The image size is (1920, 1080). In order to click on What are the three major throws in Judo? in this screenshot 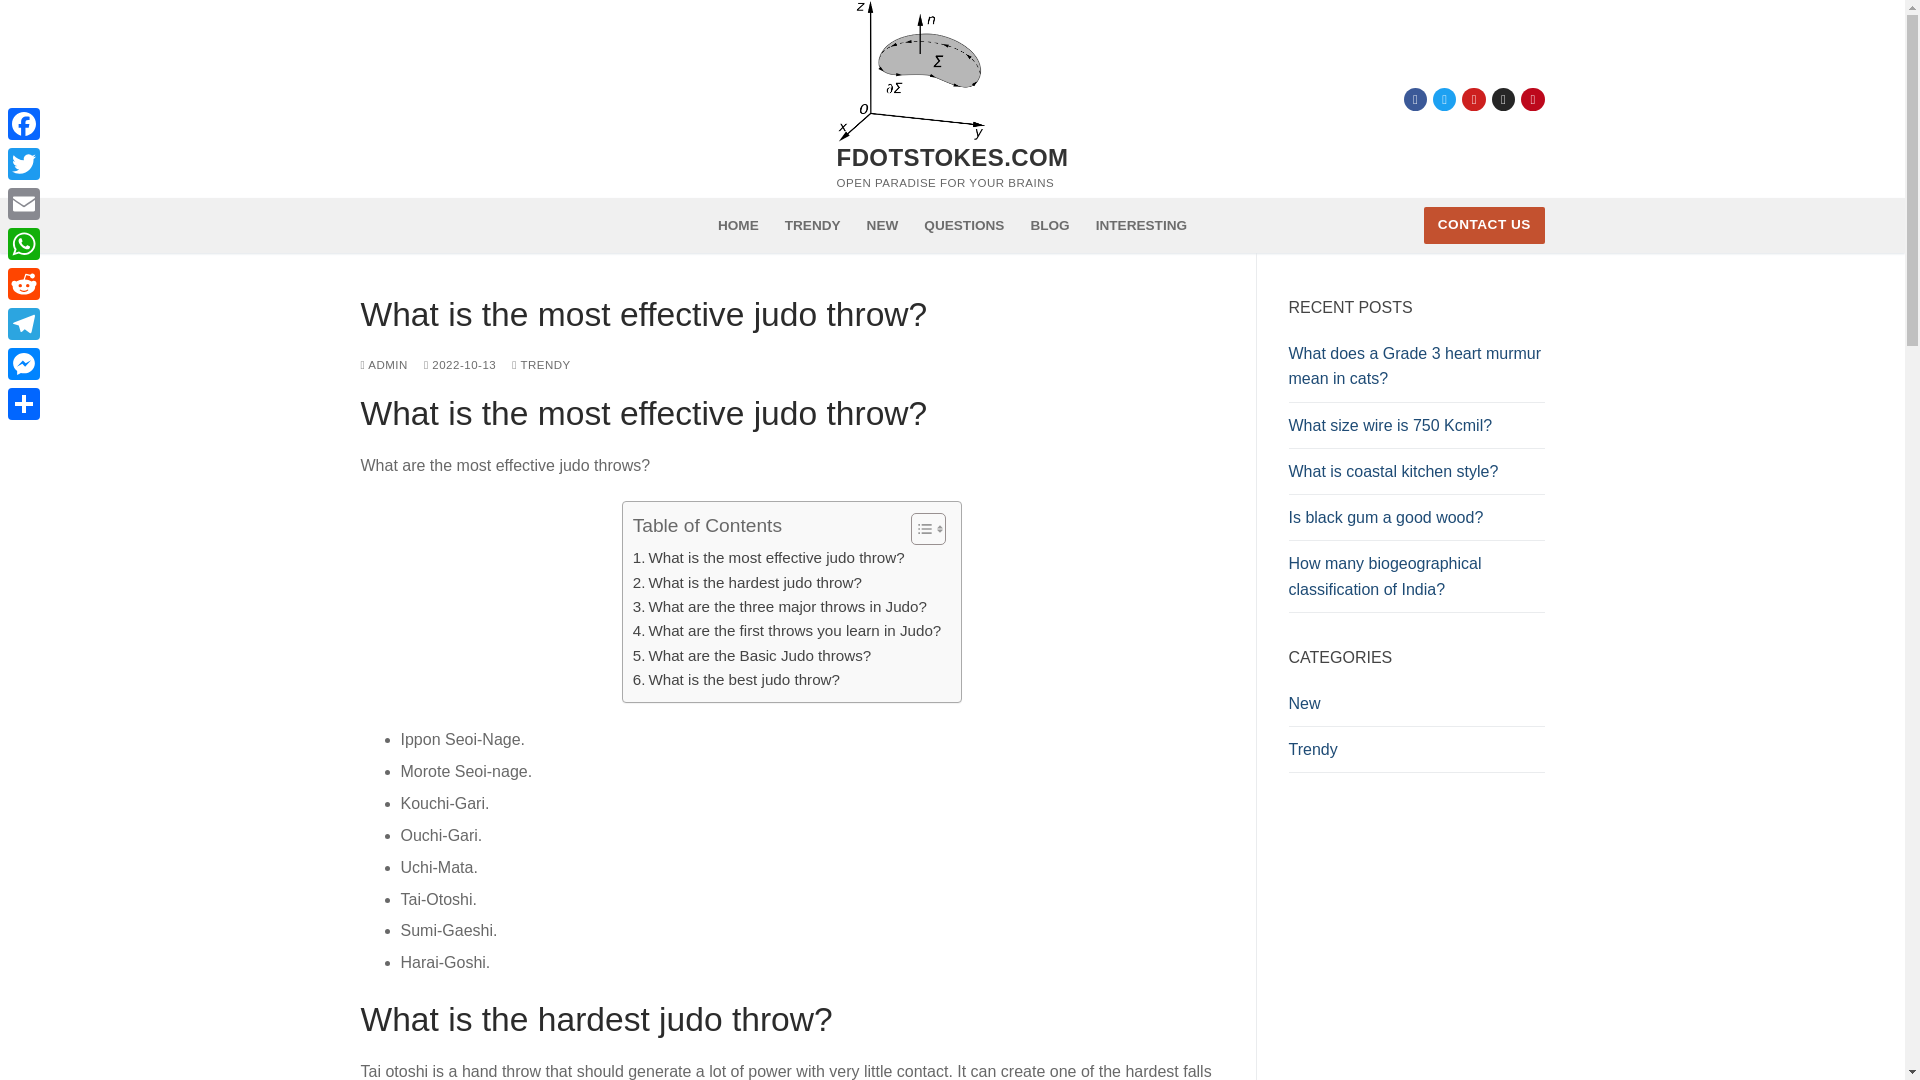, I will do `click(780, 606)`.